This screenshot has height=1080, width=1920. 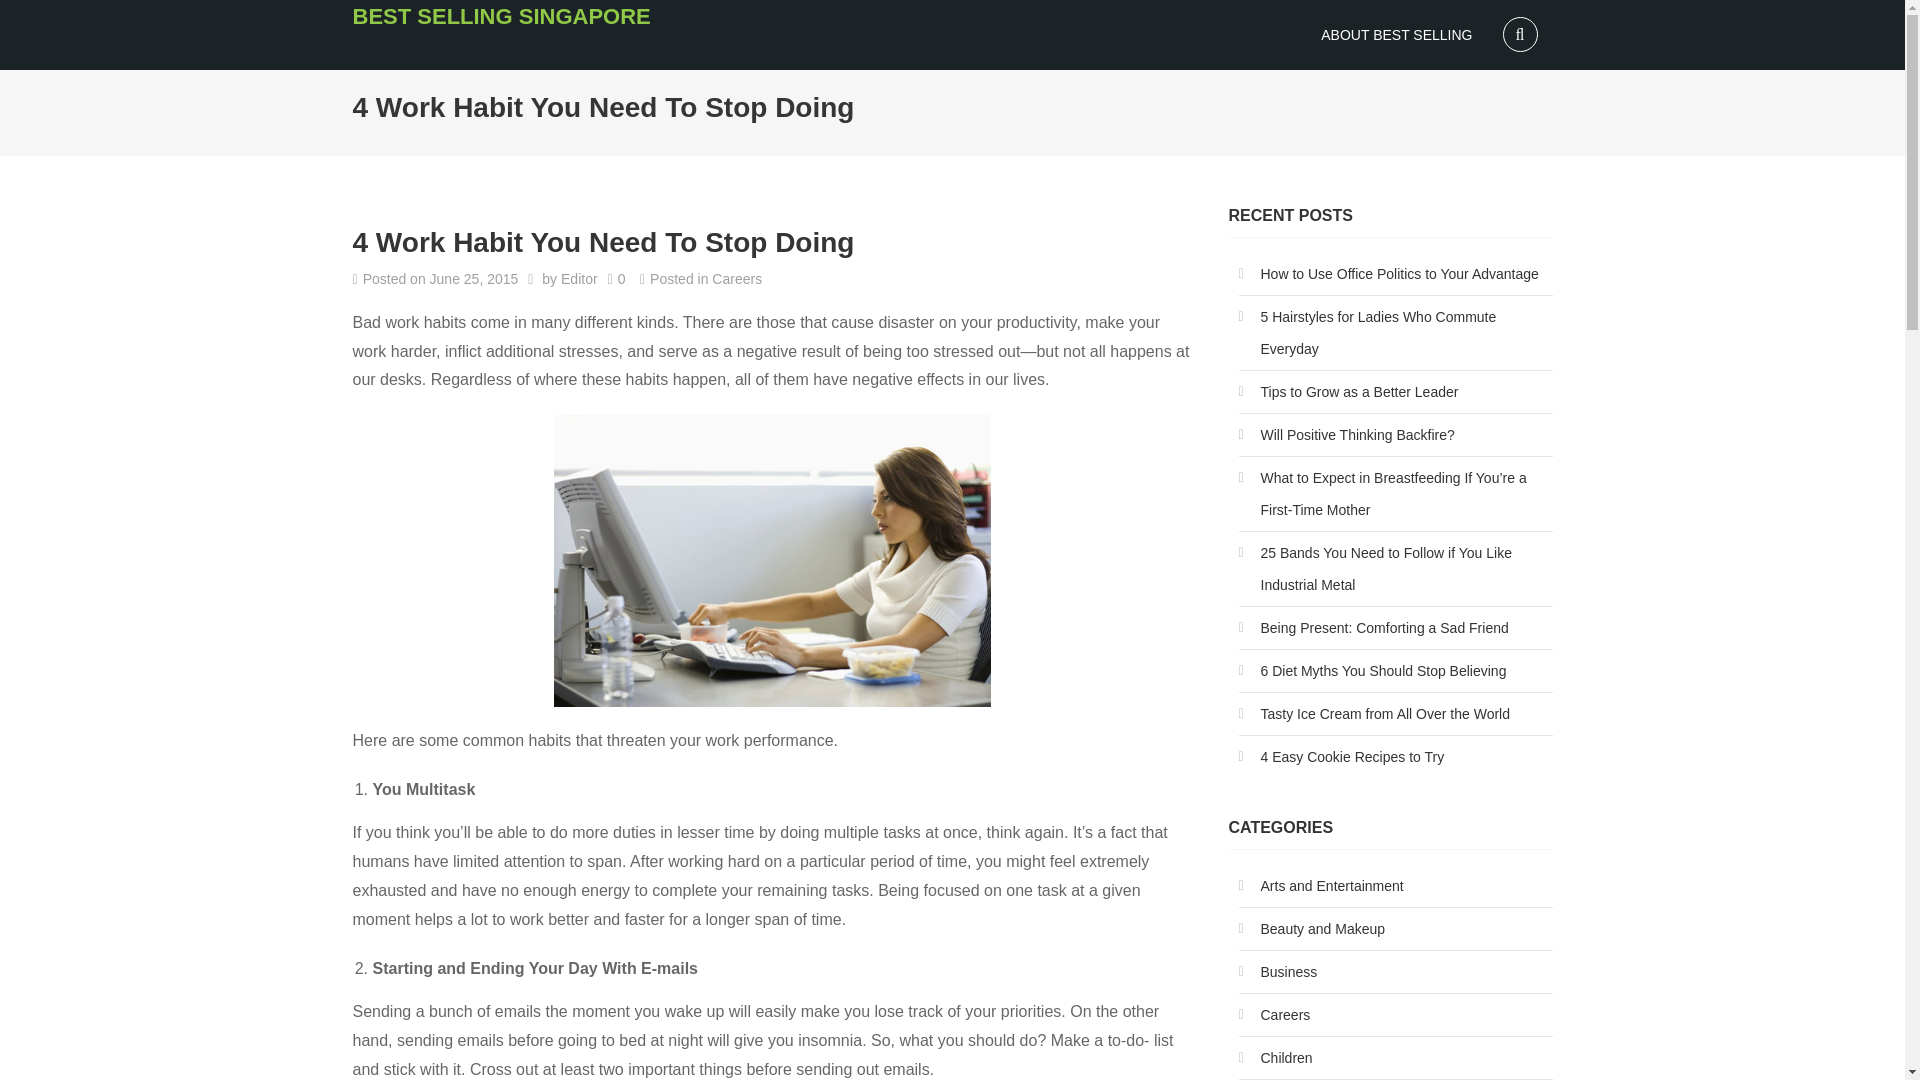 I want to click on 6 Diet Myths You Should Stop Believing, so click(x=1372, y=670).